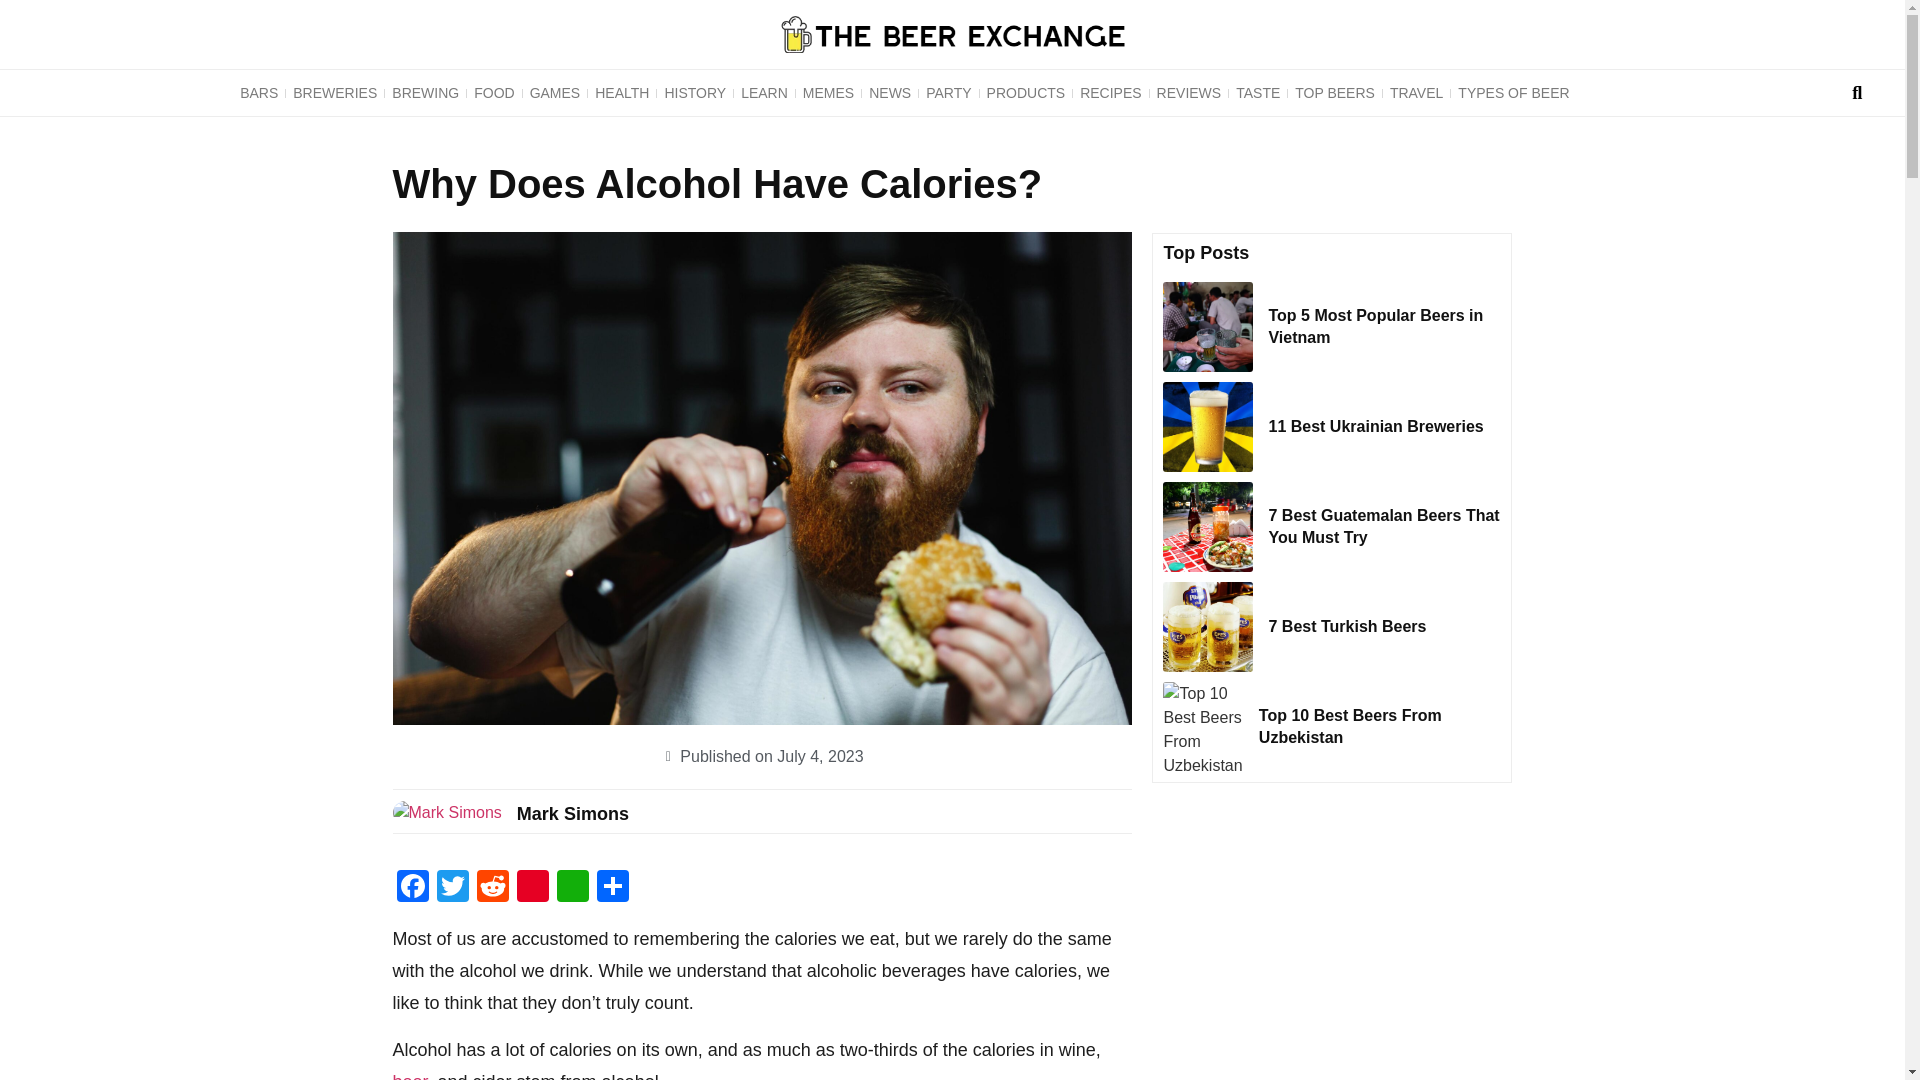 The height and width of the screenshot is (1080, 1920). I want to click on HISTORY, so click(694, 92).